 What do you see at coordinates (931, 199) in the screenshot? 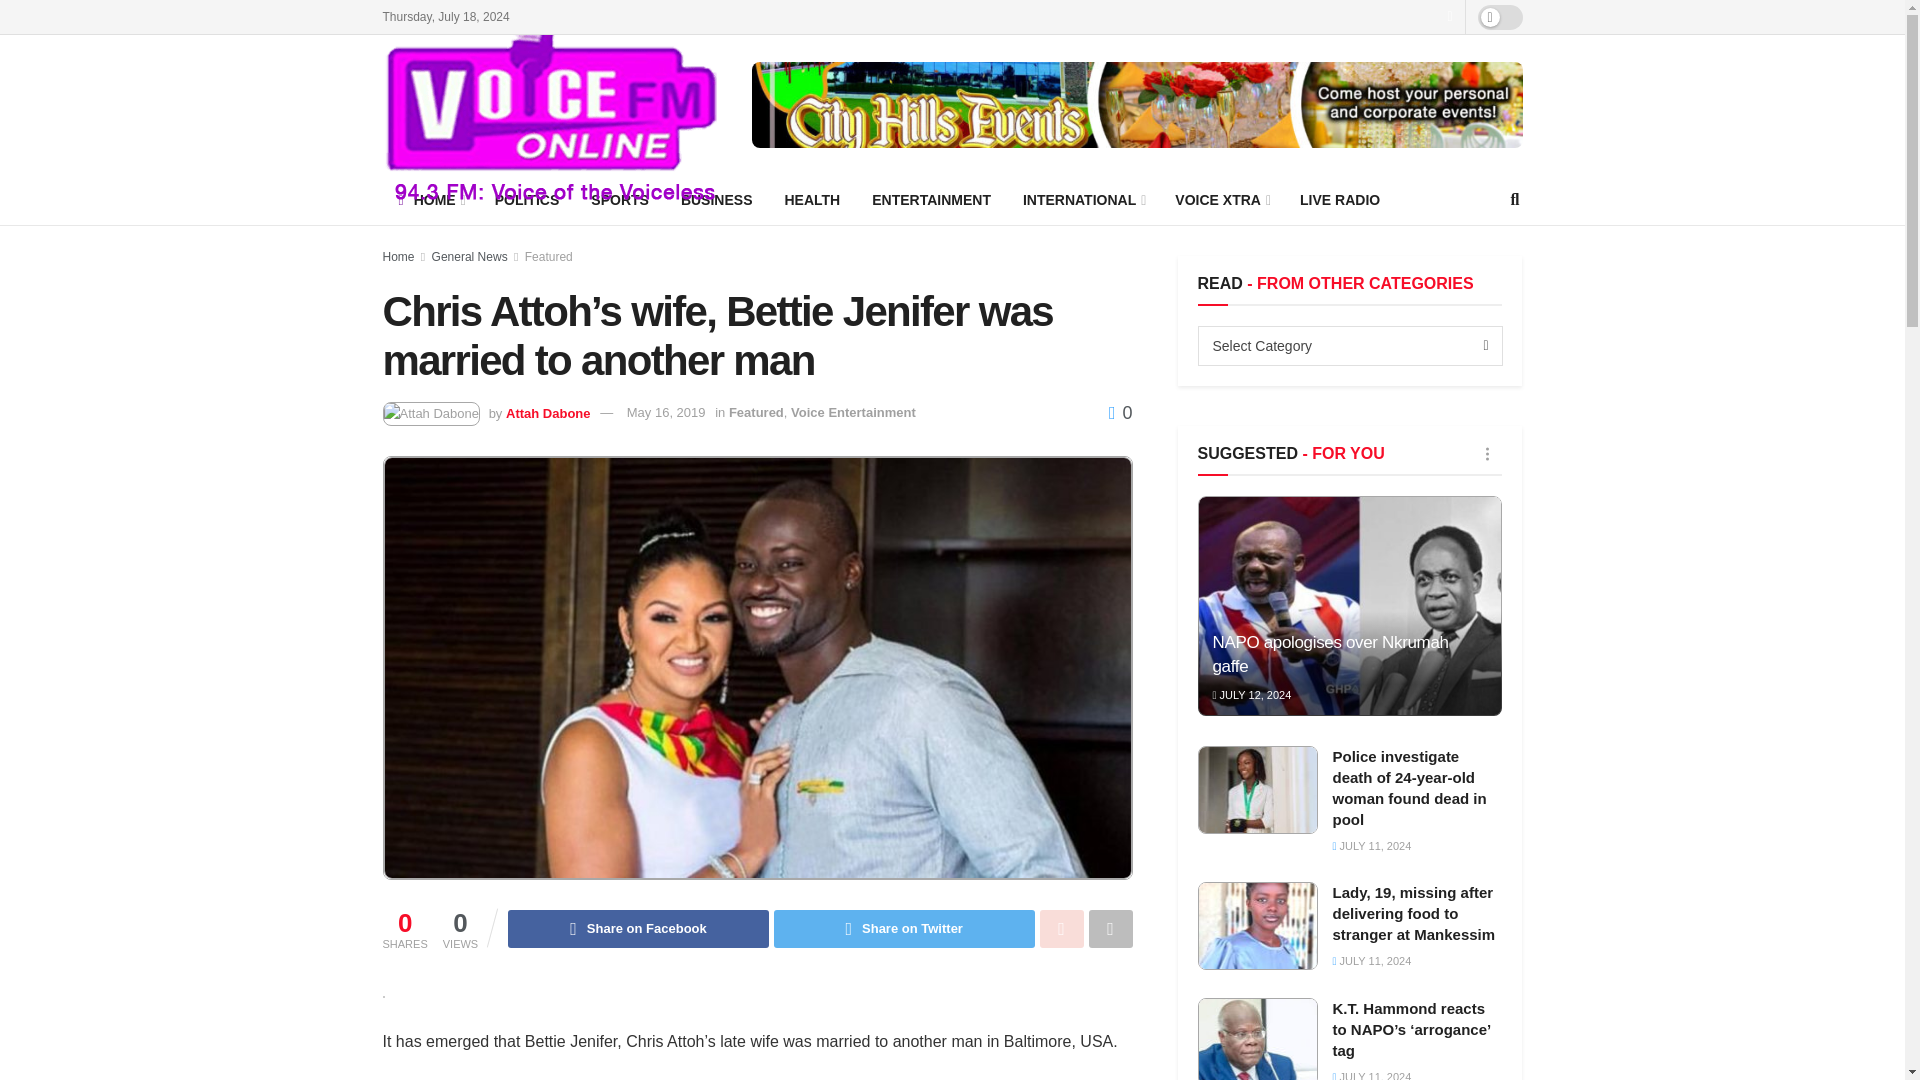
I see `ENTERTAINMENT` at bounding box center [931, 199].